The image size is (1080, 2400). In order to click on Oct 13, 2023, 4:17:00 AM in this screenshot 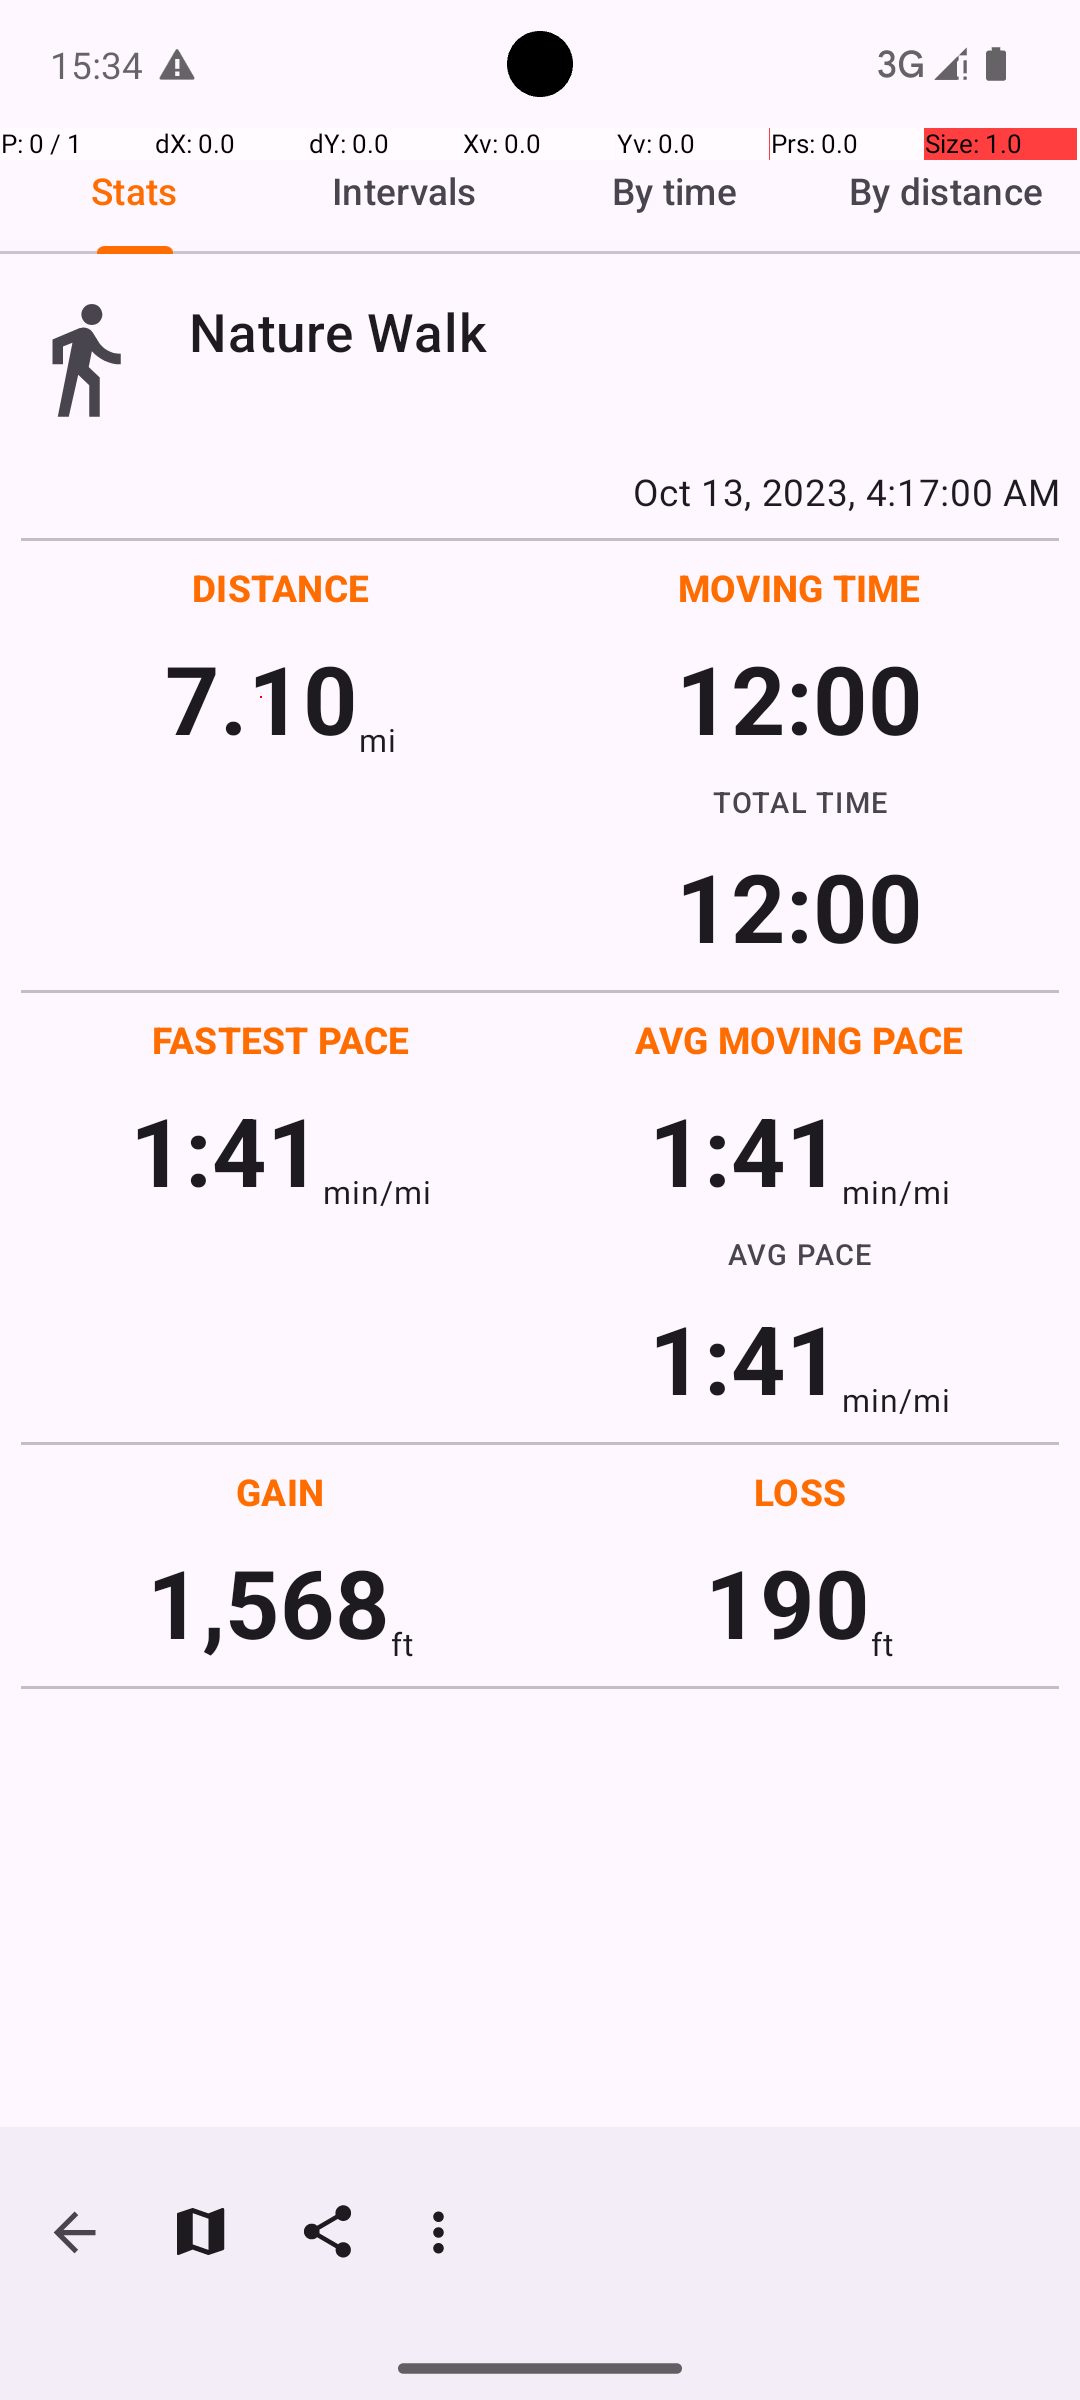, I will do `click(540, 491)`.